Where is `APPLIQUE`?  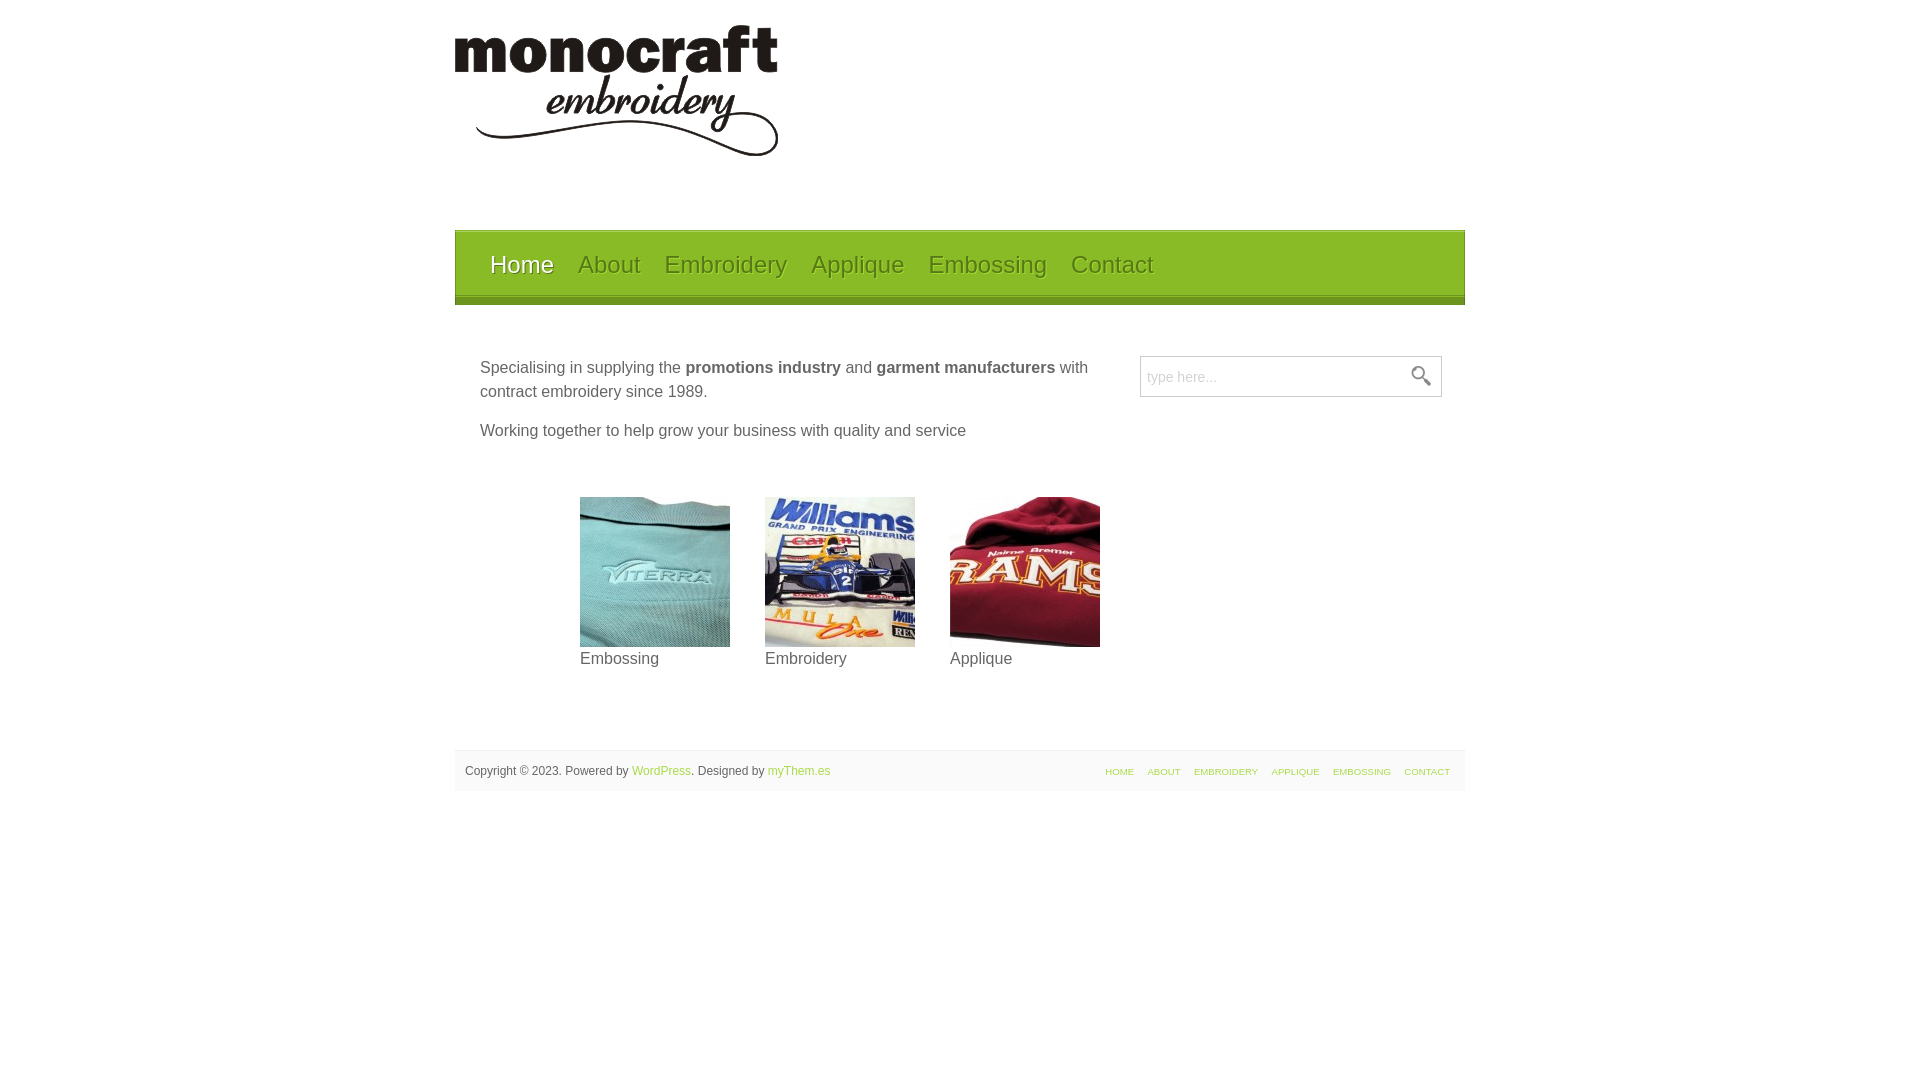
APPLIQUE is located at coordinates (1296, 772).